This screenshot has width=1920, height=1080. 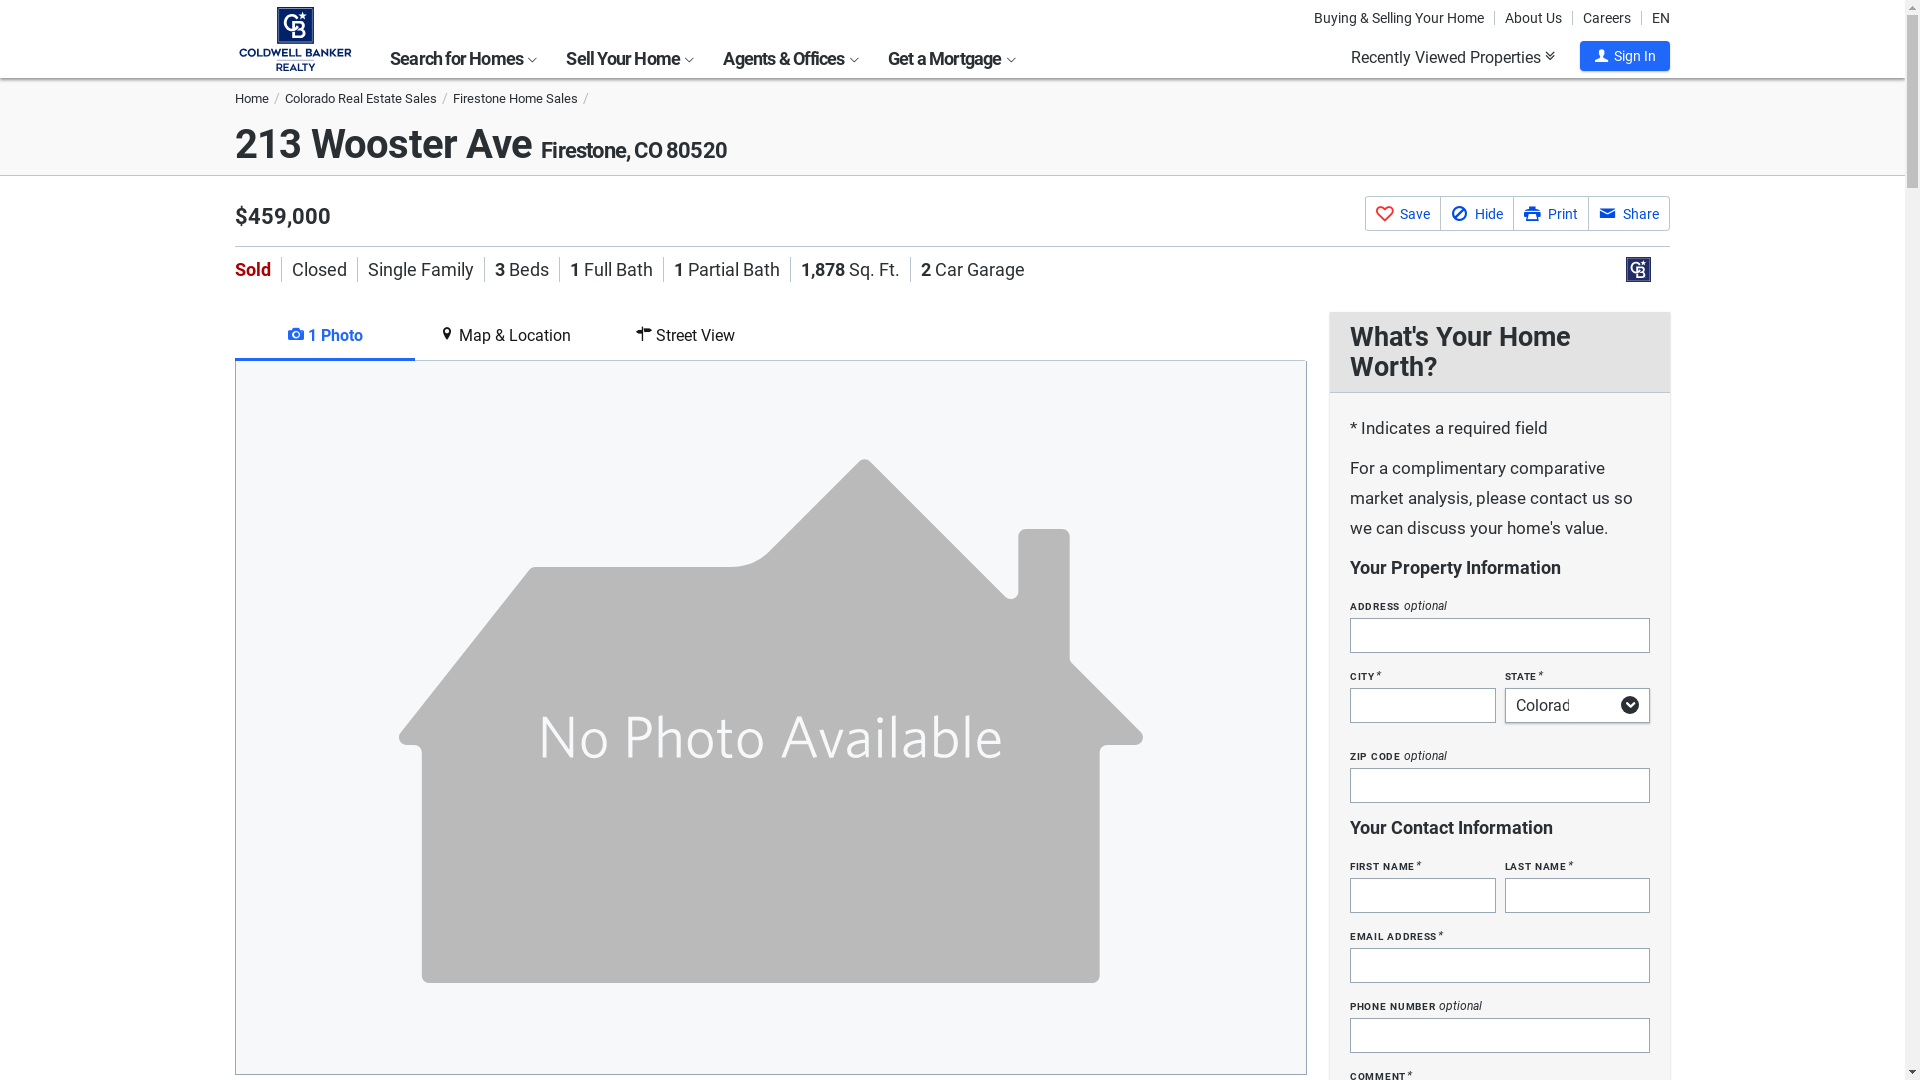 What do you see at coordinates (1628, 214) in the screenshot?
I see `Share` at bounding box center [1628, 214].